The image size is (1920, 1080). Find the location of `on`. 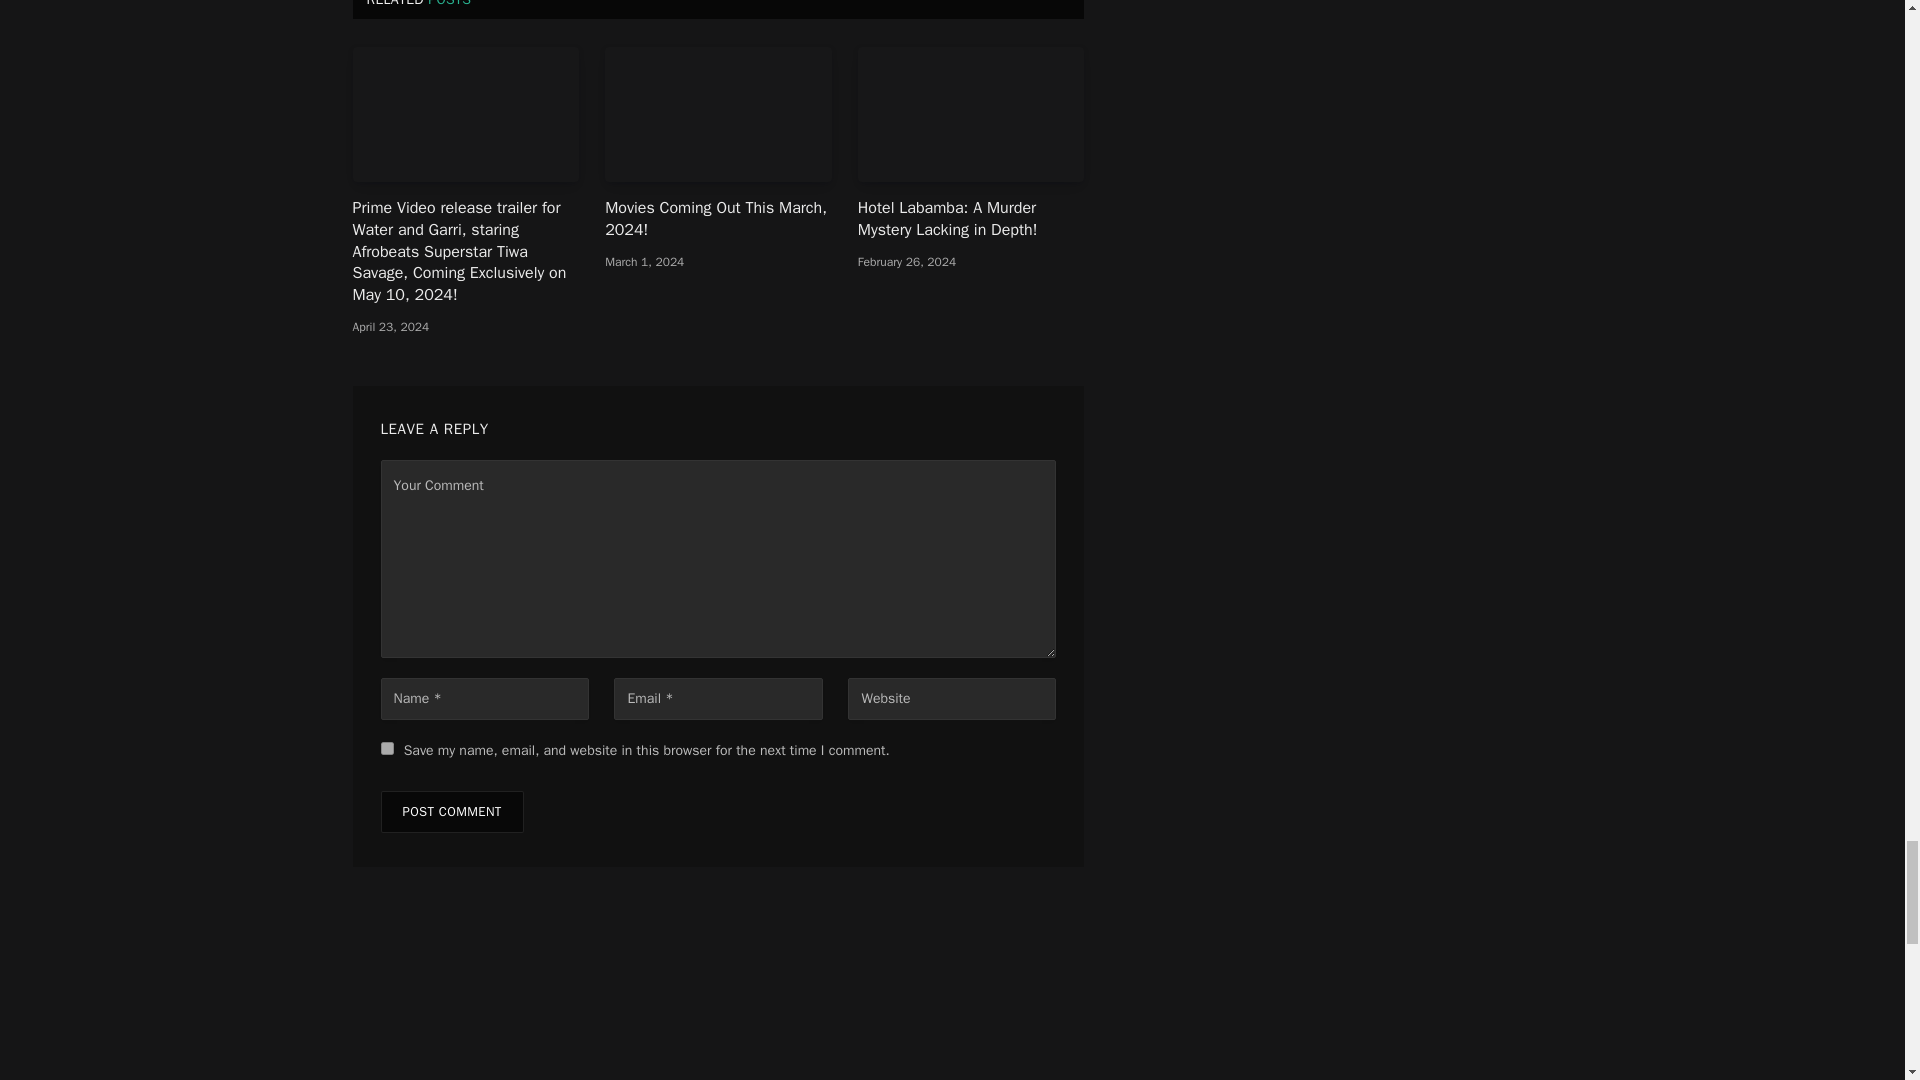

on is located at coordinates (822, 824).